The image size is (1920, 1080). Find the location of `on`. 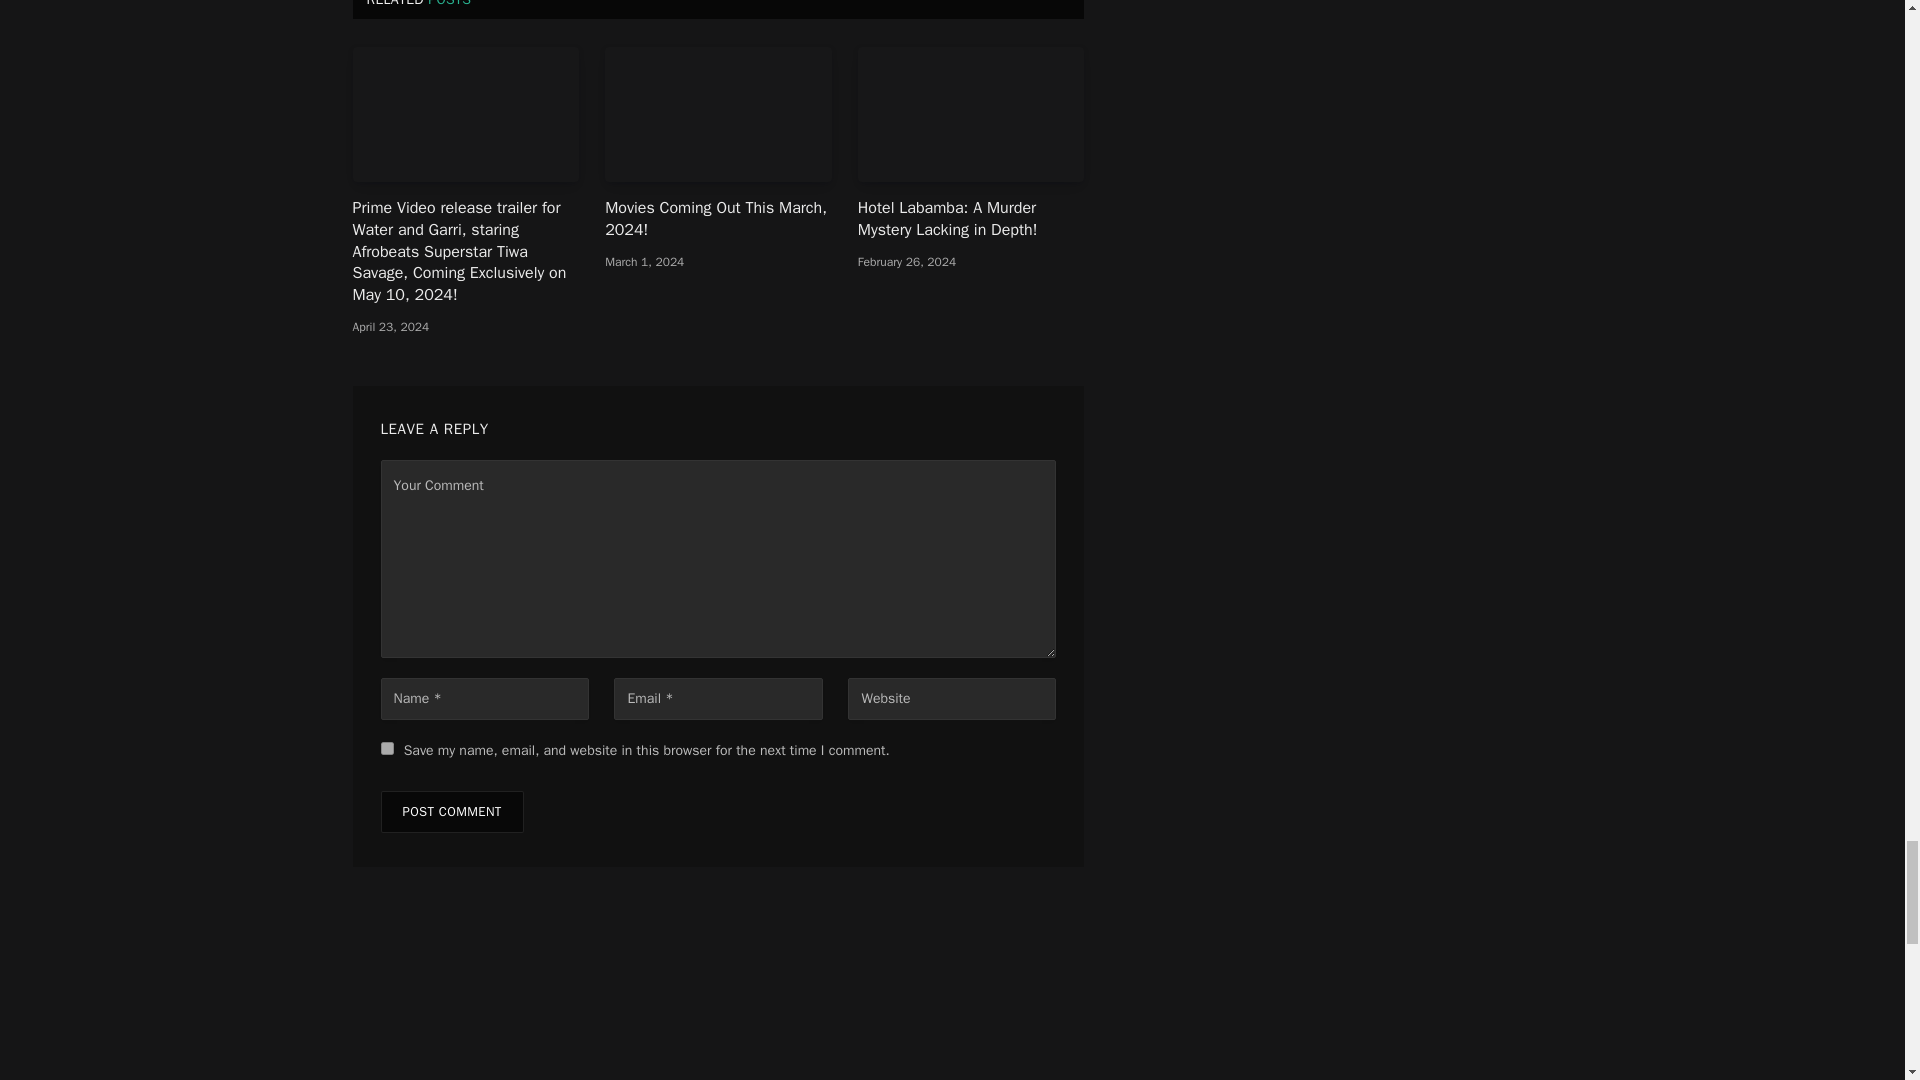

on is located at coordinates (822, 824).